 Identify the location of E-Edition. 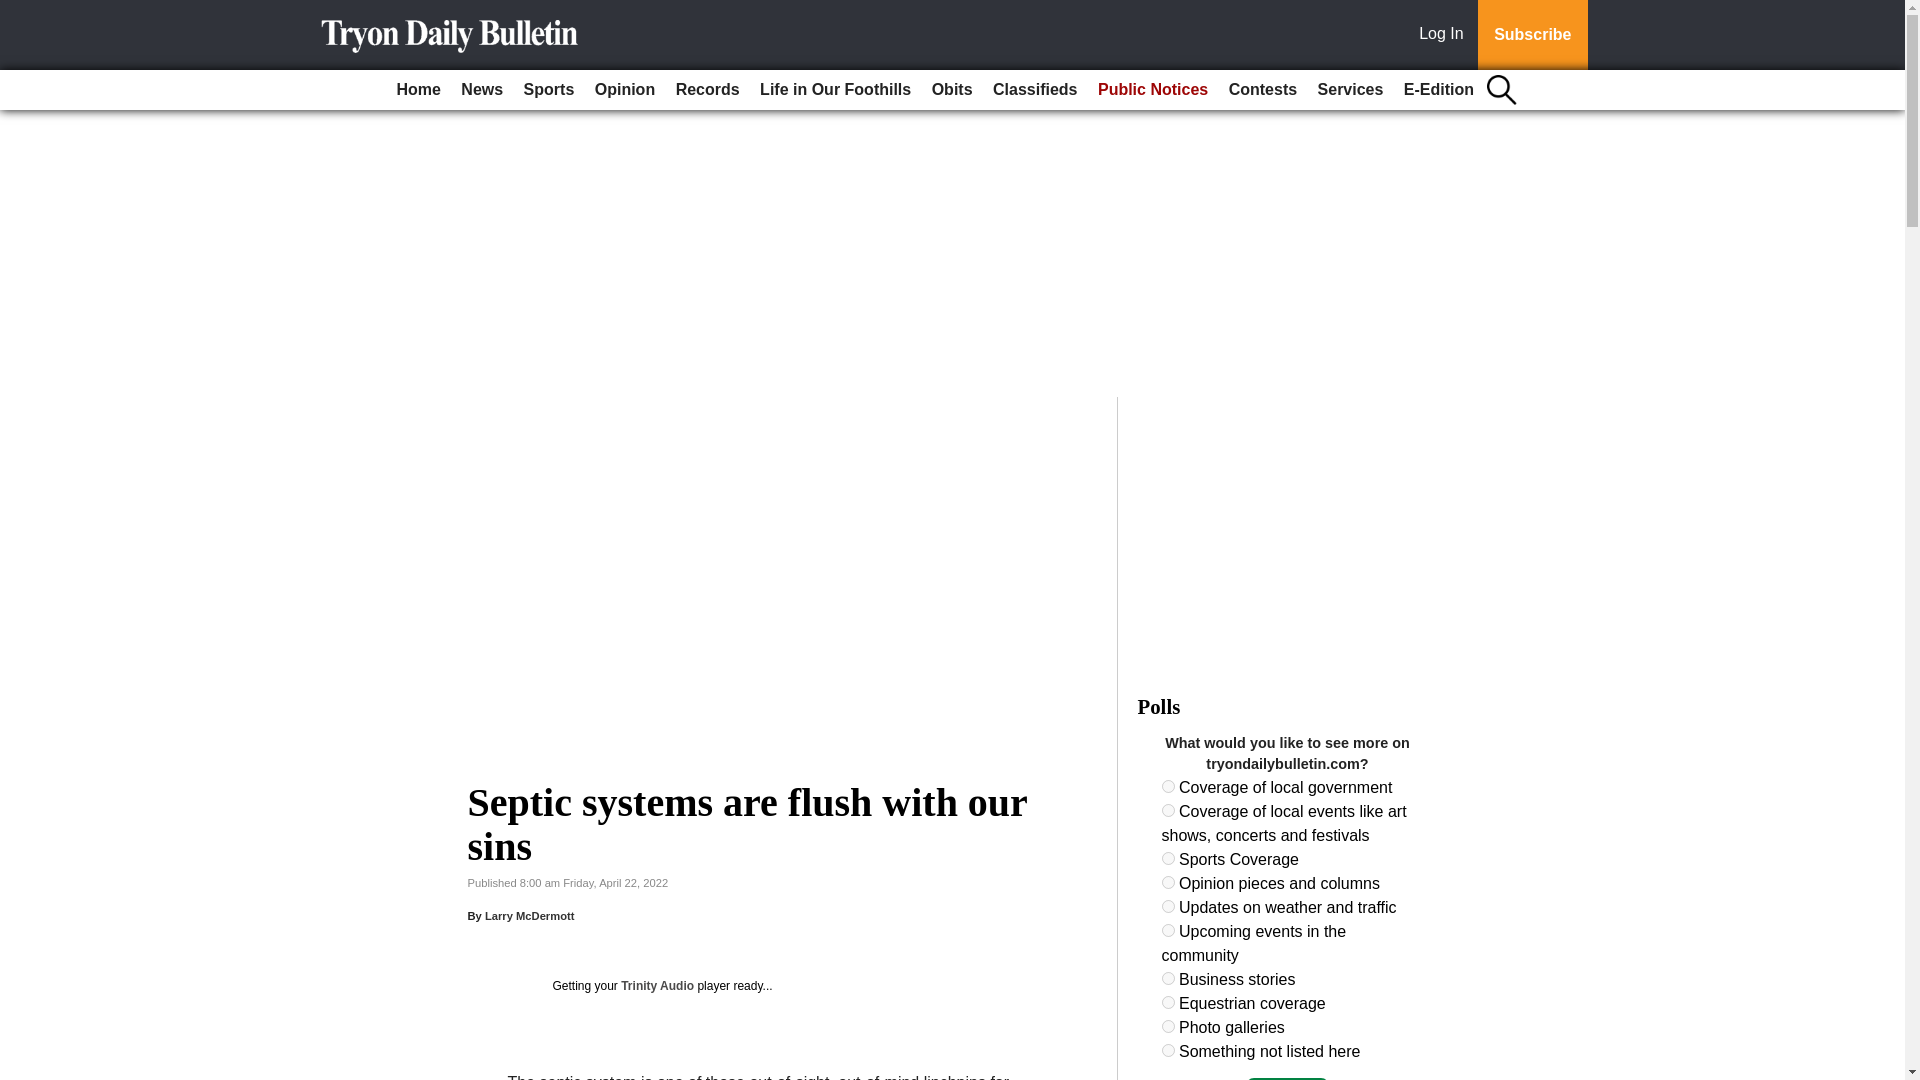
(1438, 90).